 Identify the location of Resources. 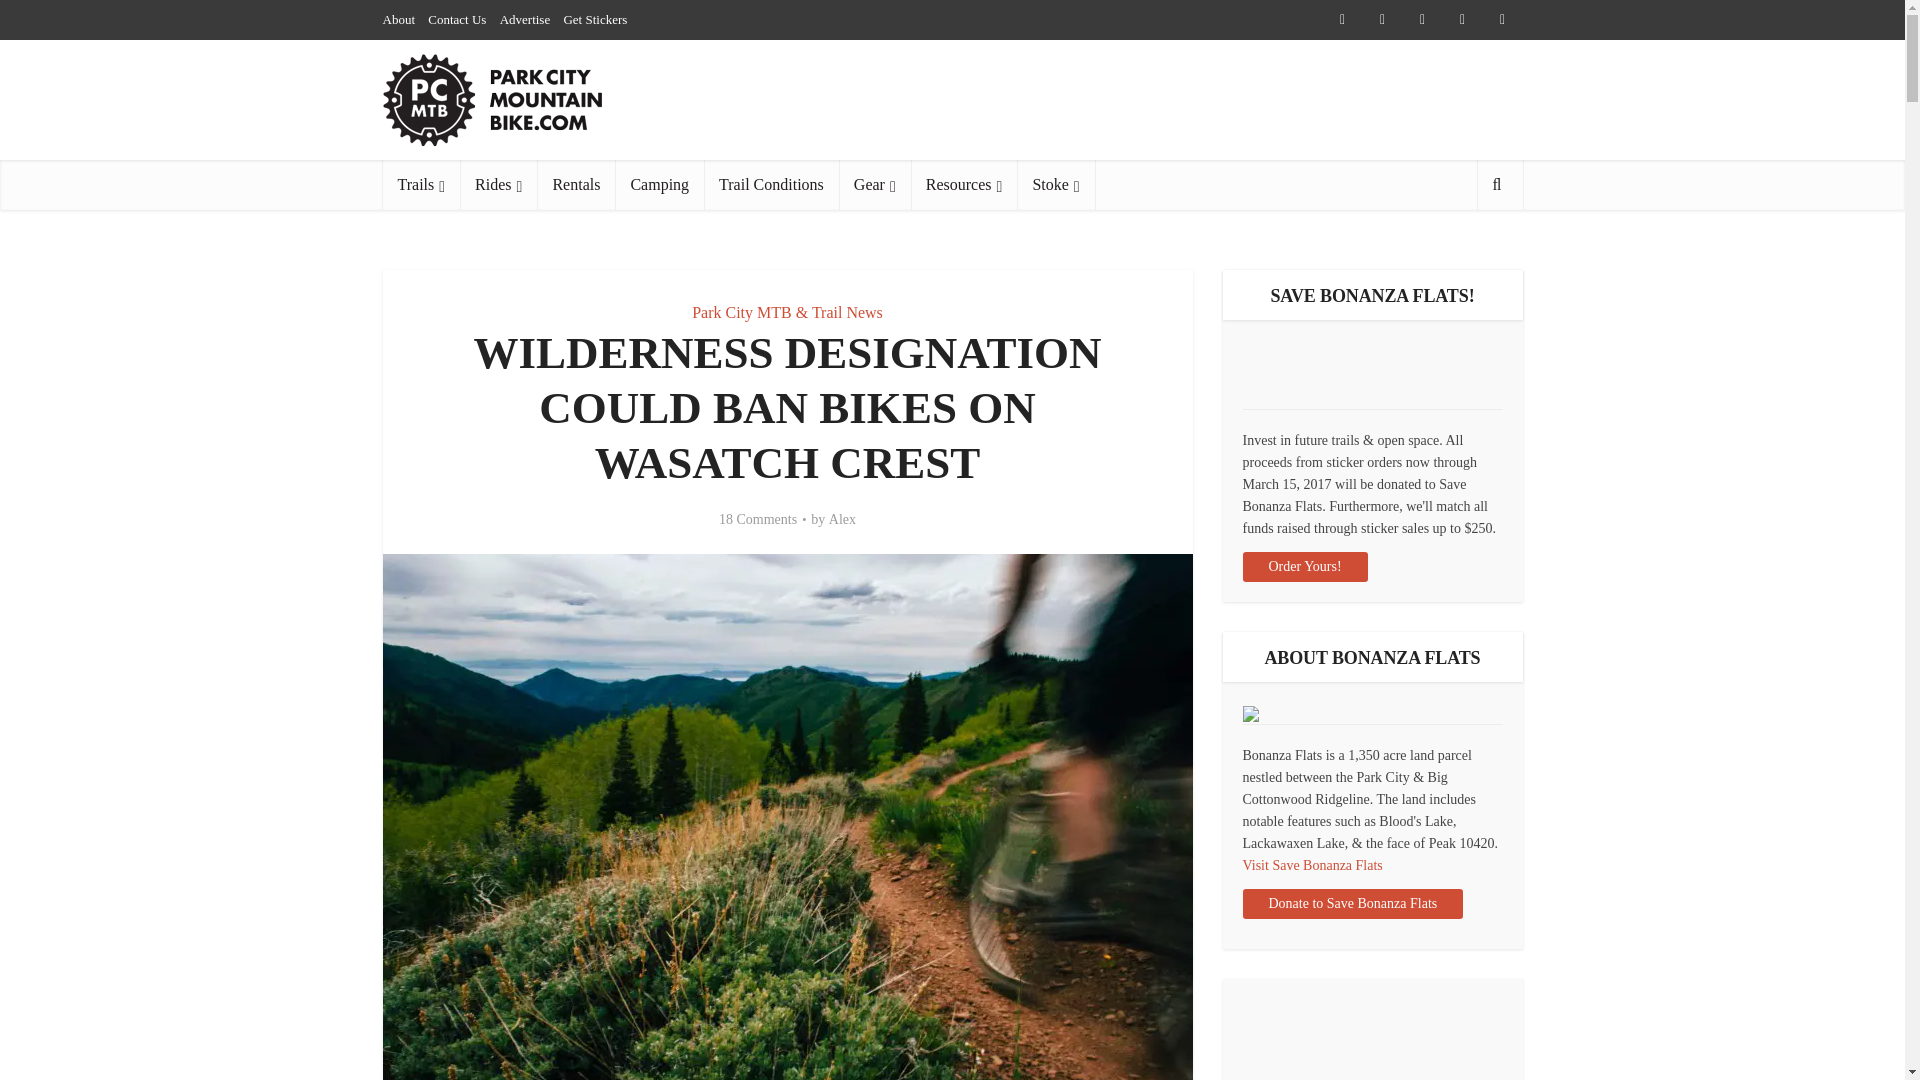
(964, 184).